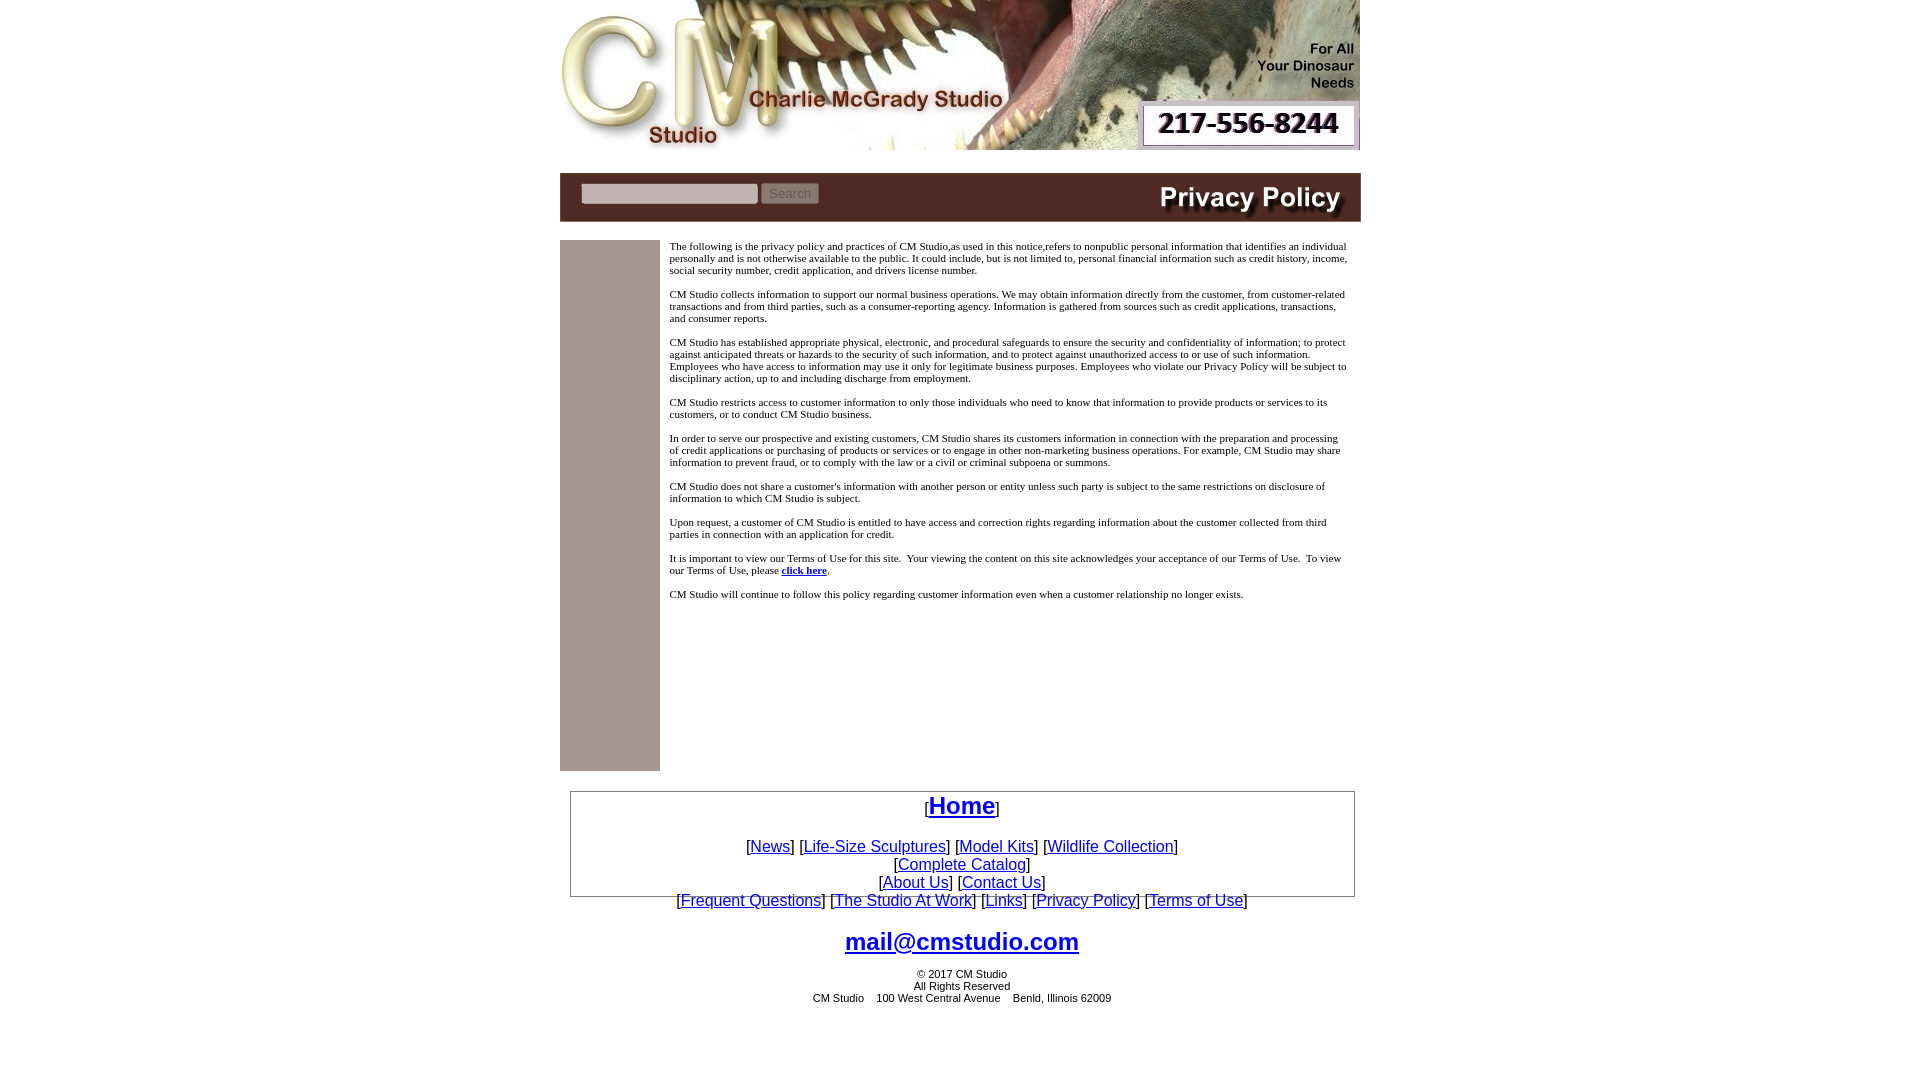  What do you see at coordinates (1002, 900) in the screenshot?
I see `Links` at bounding box center [1002, 900].